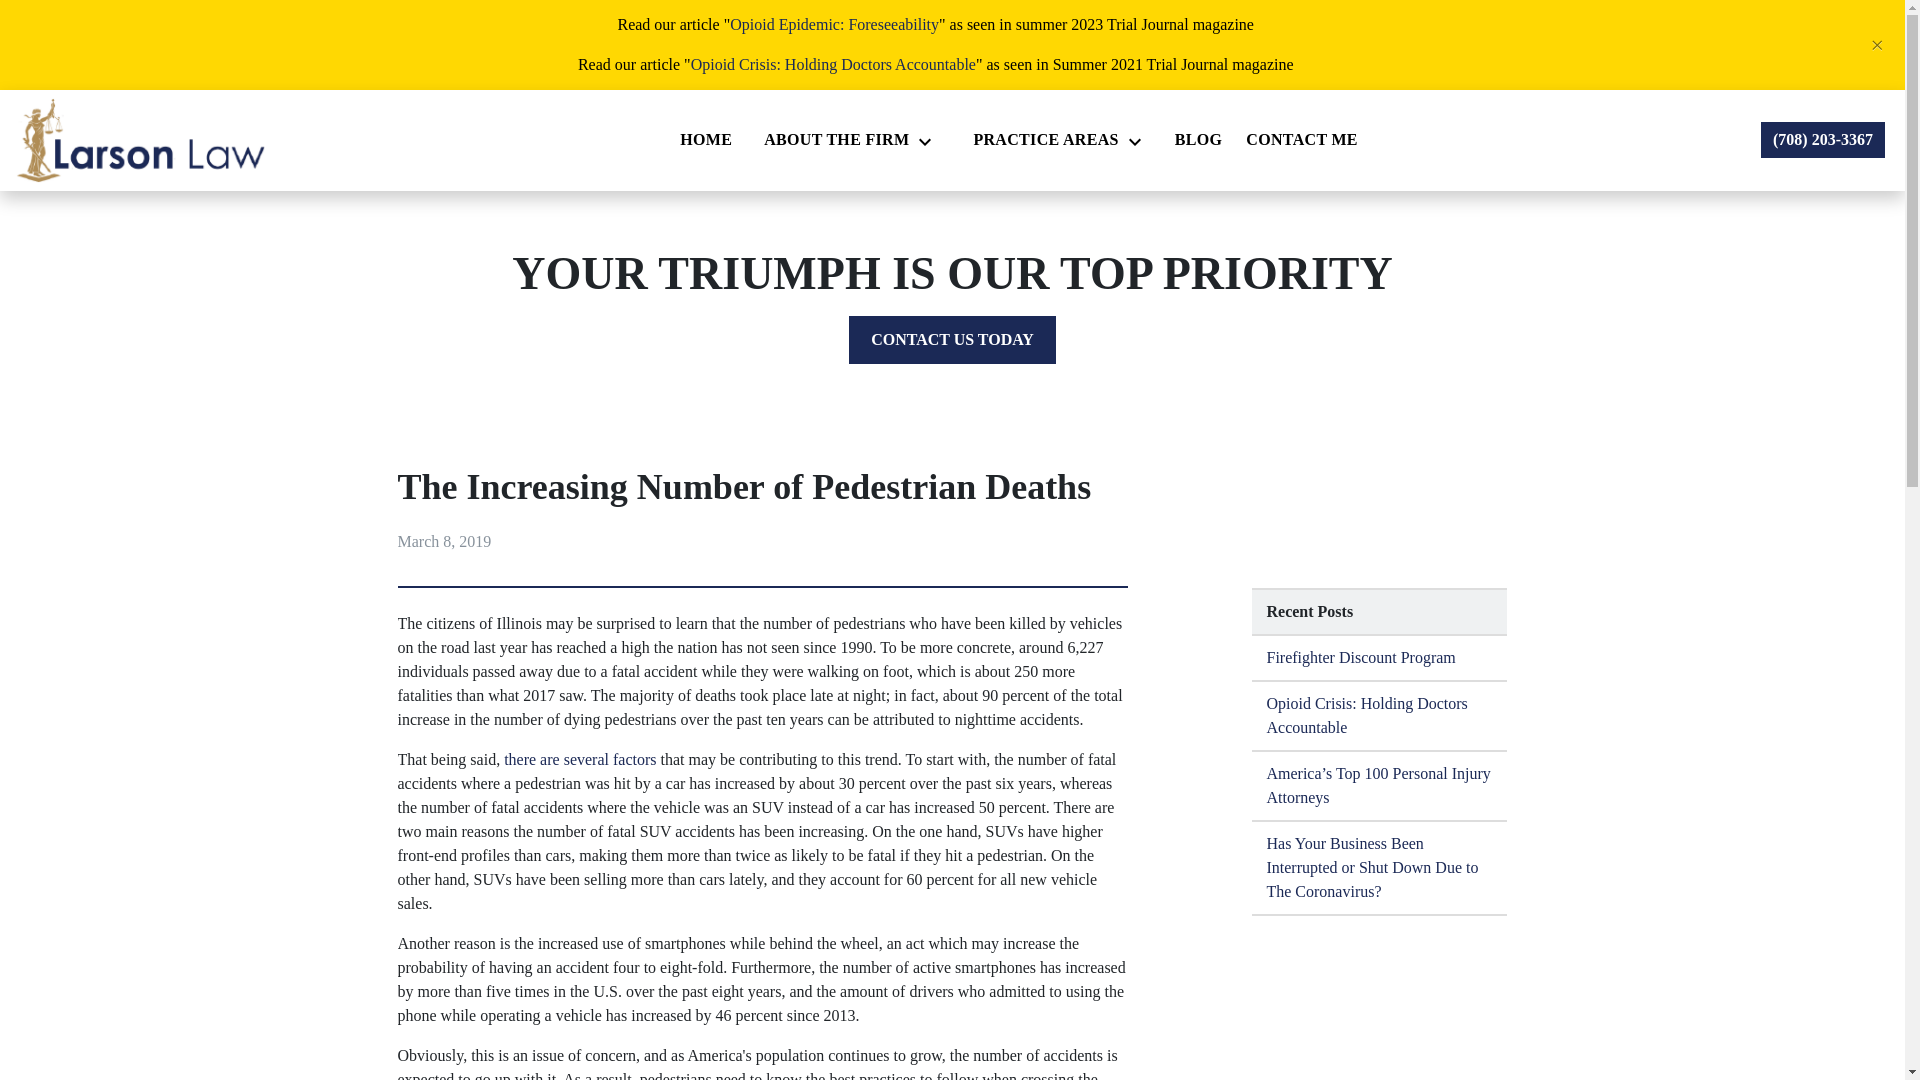 The height and width of the screenshot is (1080, 1920). What do you see at coordinates (1198, 139) in the screenshot?
I see `BLOG` at bounding box center [1198, 139].